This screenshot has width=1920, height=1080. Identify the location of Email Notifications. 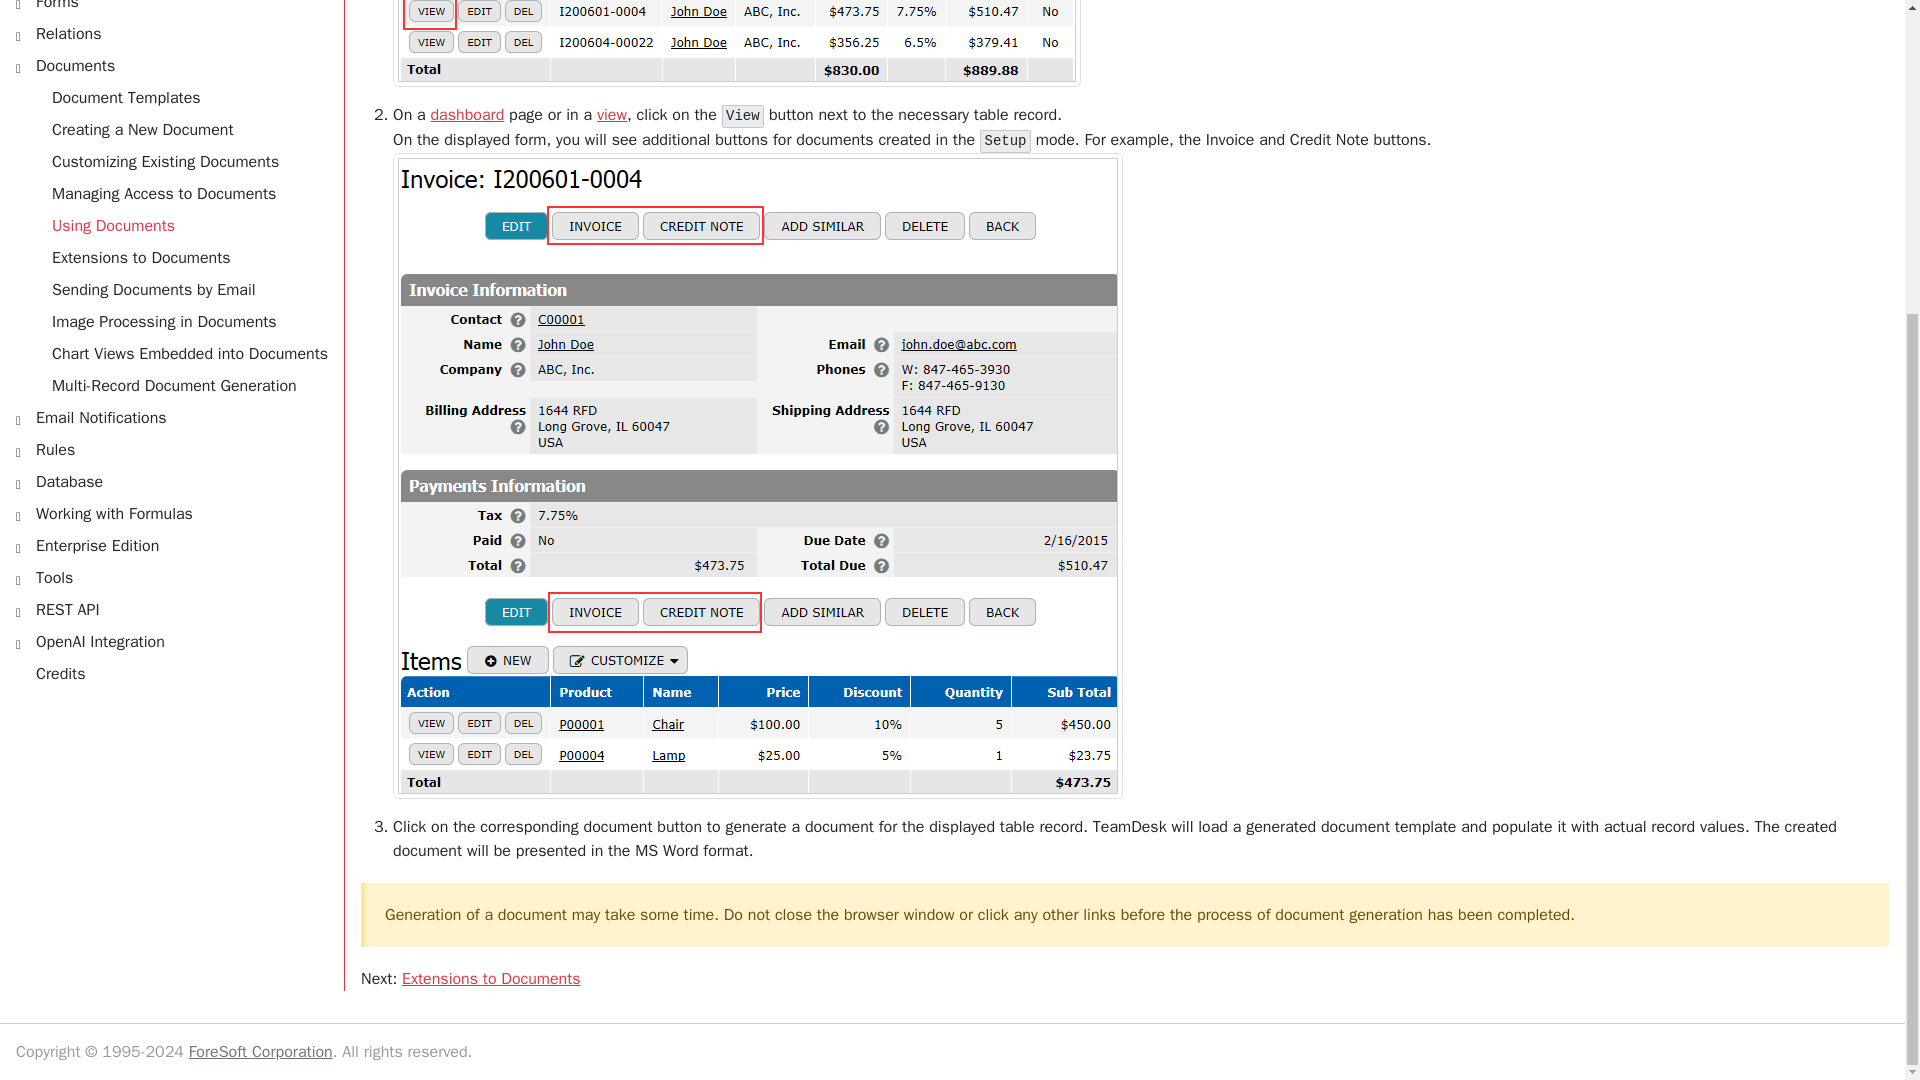
(172, 418).